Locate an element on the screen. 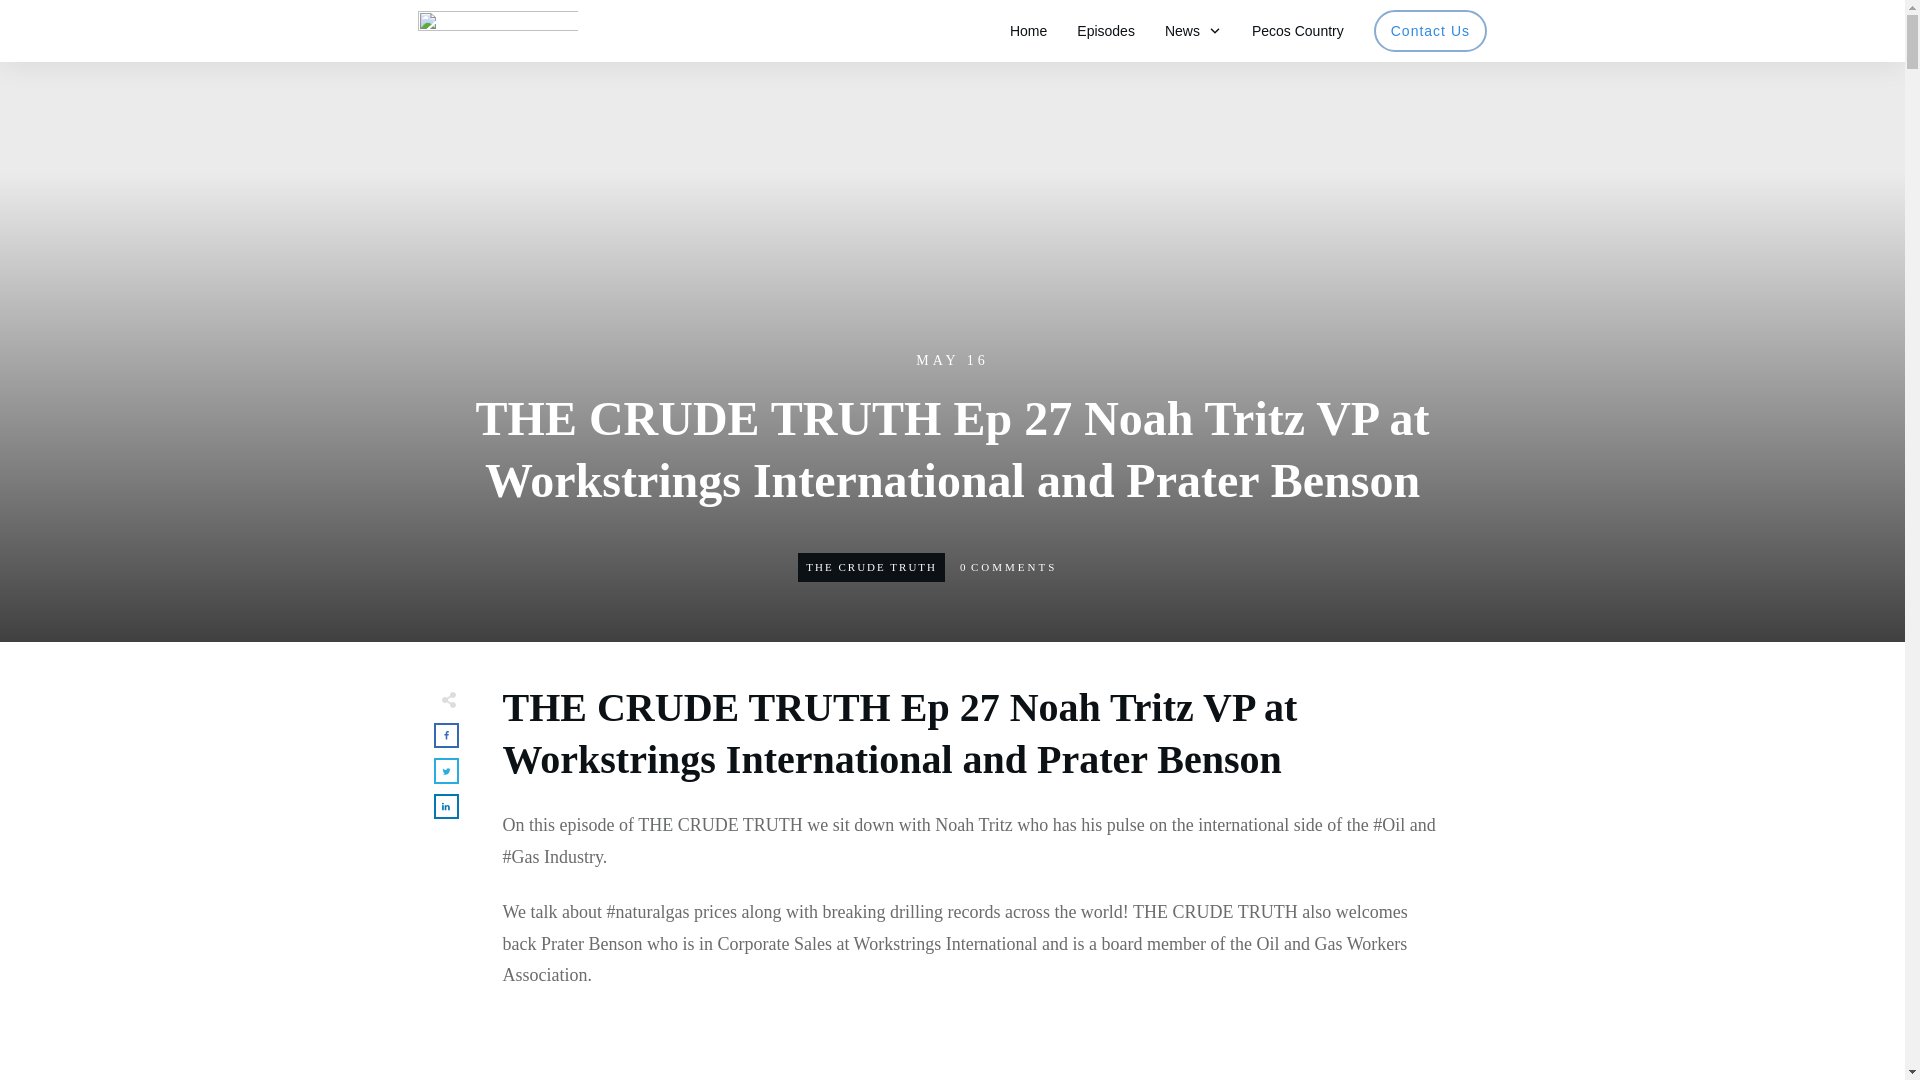 Image resolution: width=1920 pixels, height=1080 pixels. THE CRUDE TRUTH is located at coordinates (871, 566).